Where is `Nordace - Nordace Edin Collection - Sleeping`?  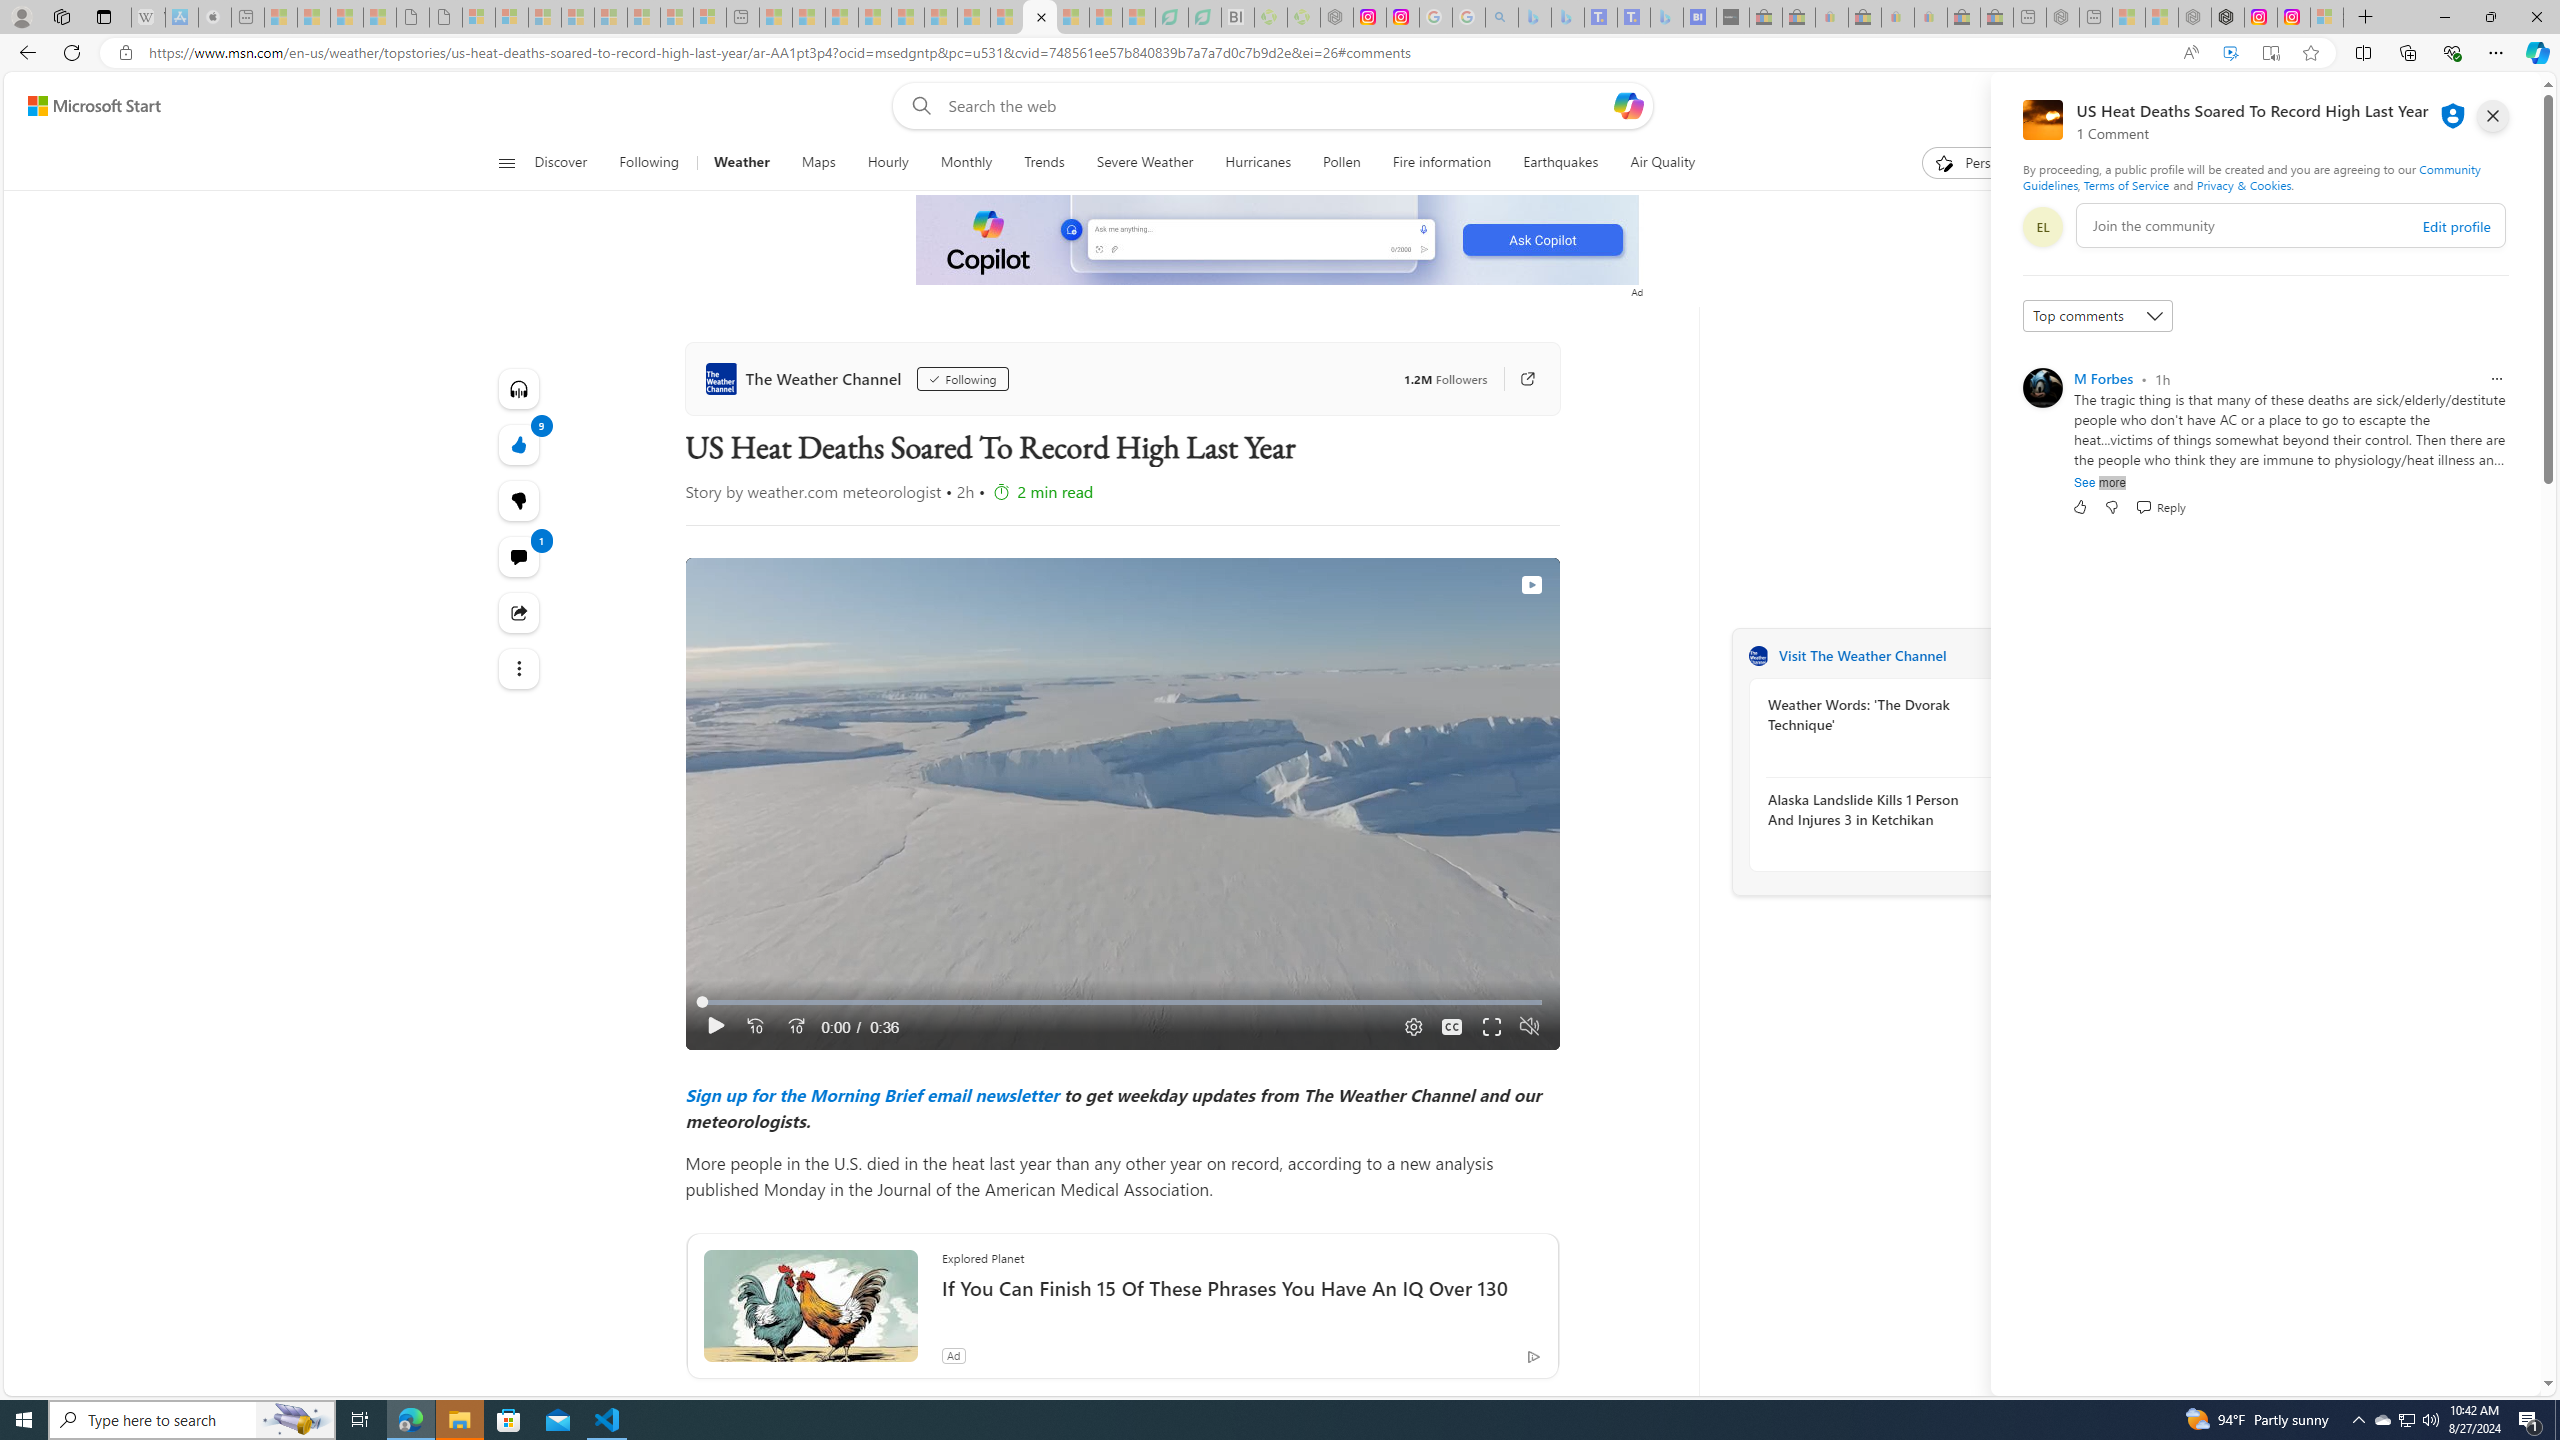 Nordace - Nordace Edin Collection - Sleeping is located at coordinates (1336, 17).